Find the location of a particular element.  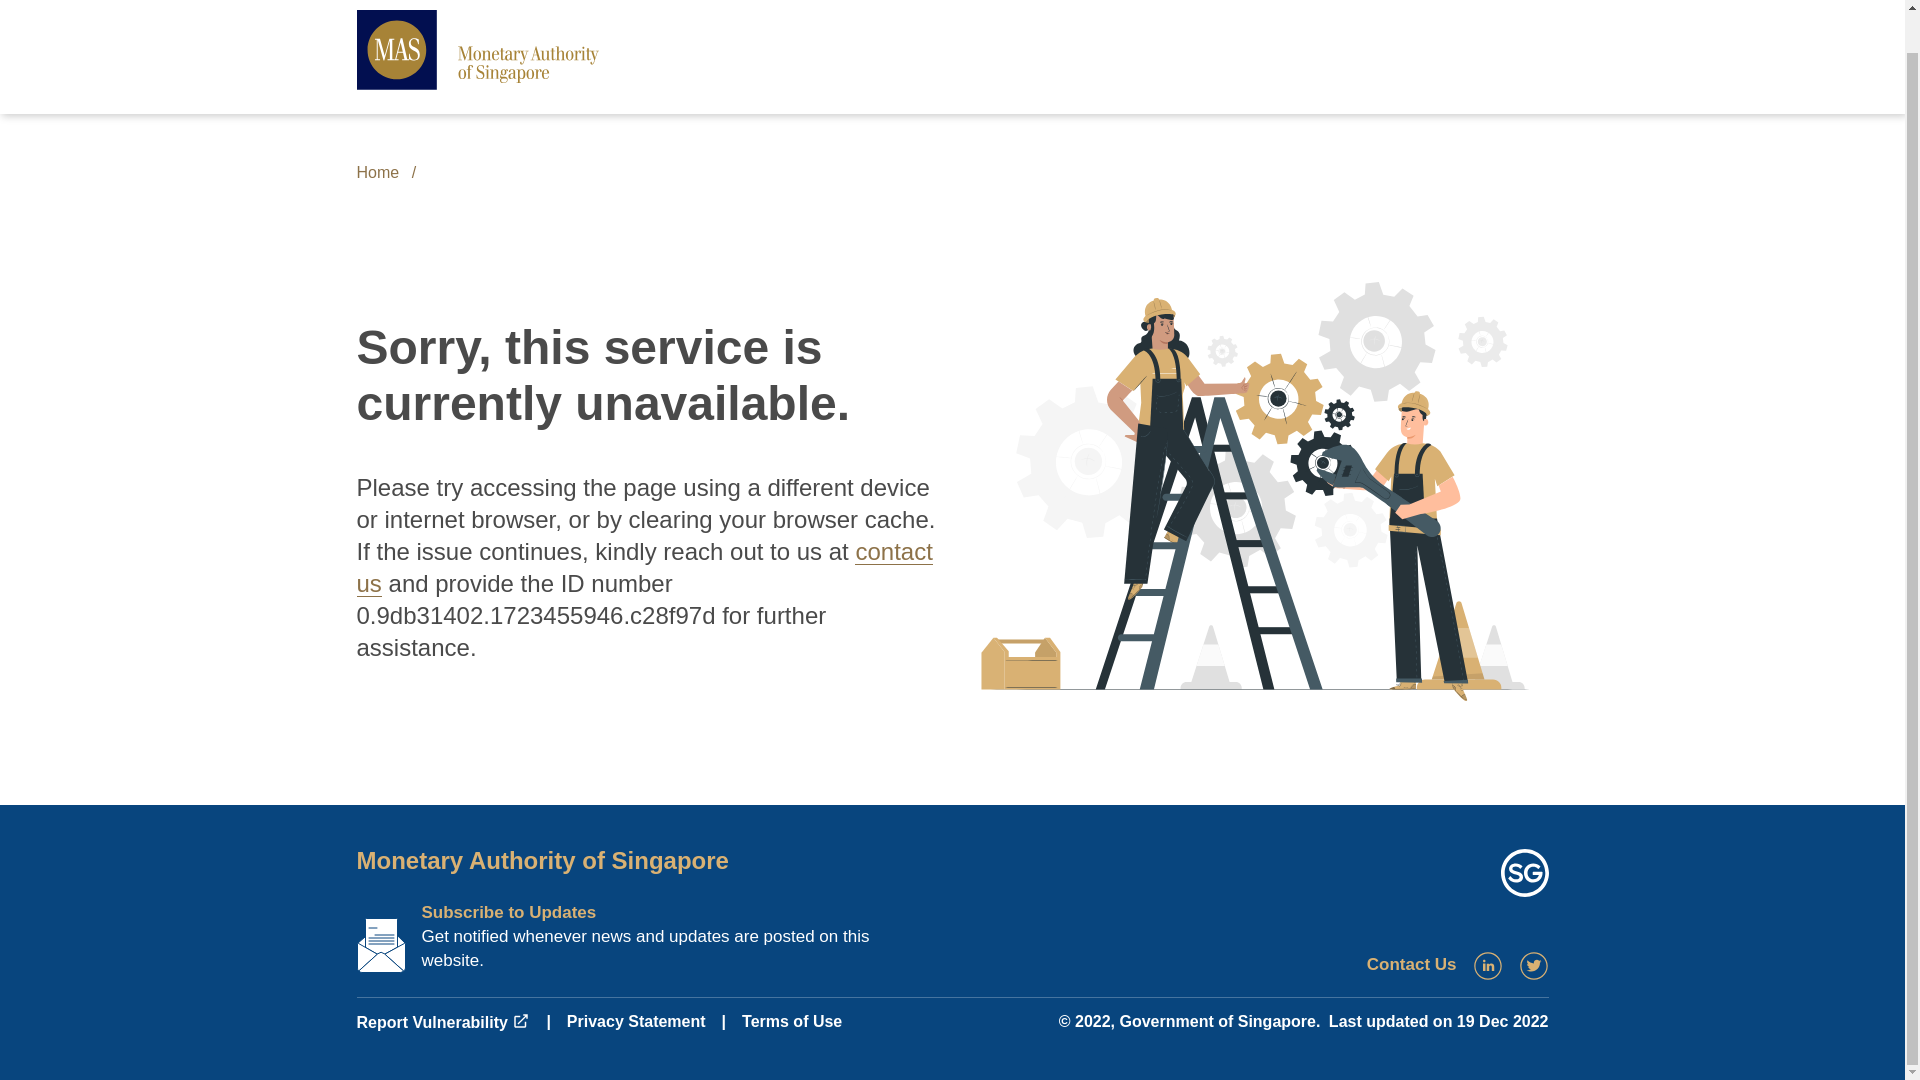

contact us is located at coordinates (643, 567).